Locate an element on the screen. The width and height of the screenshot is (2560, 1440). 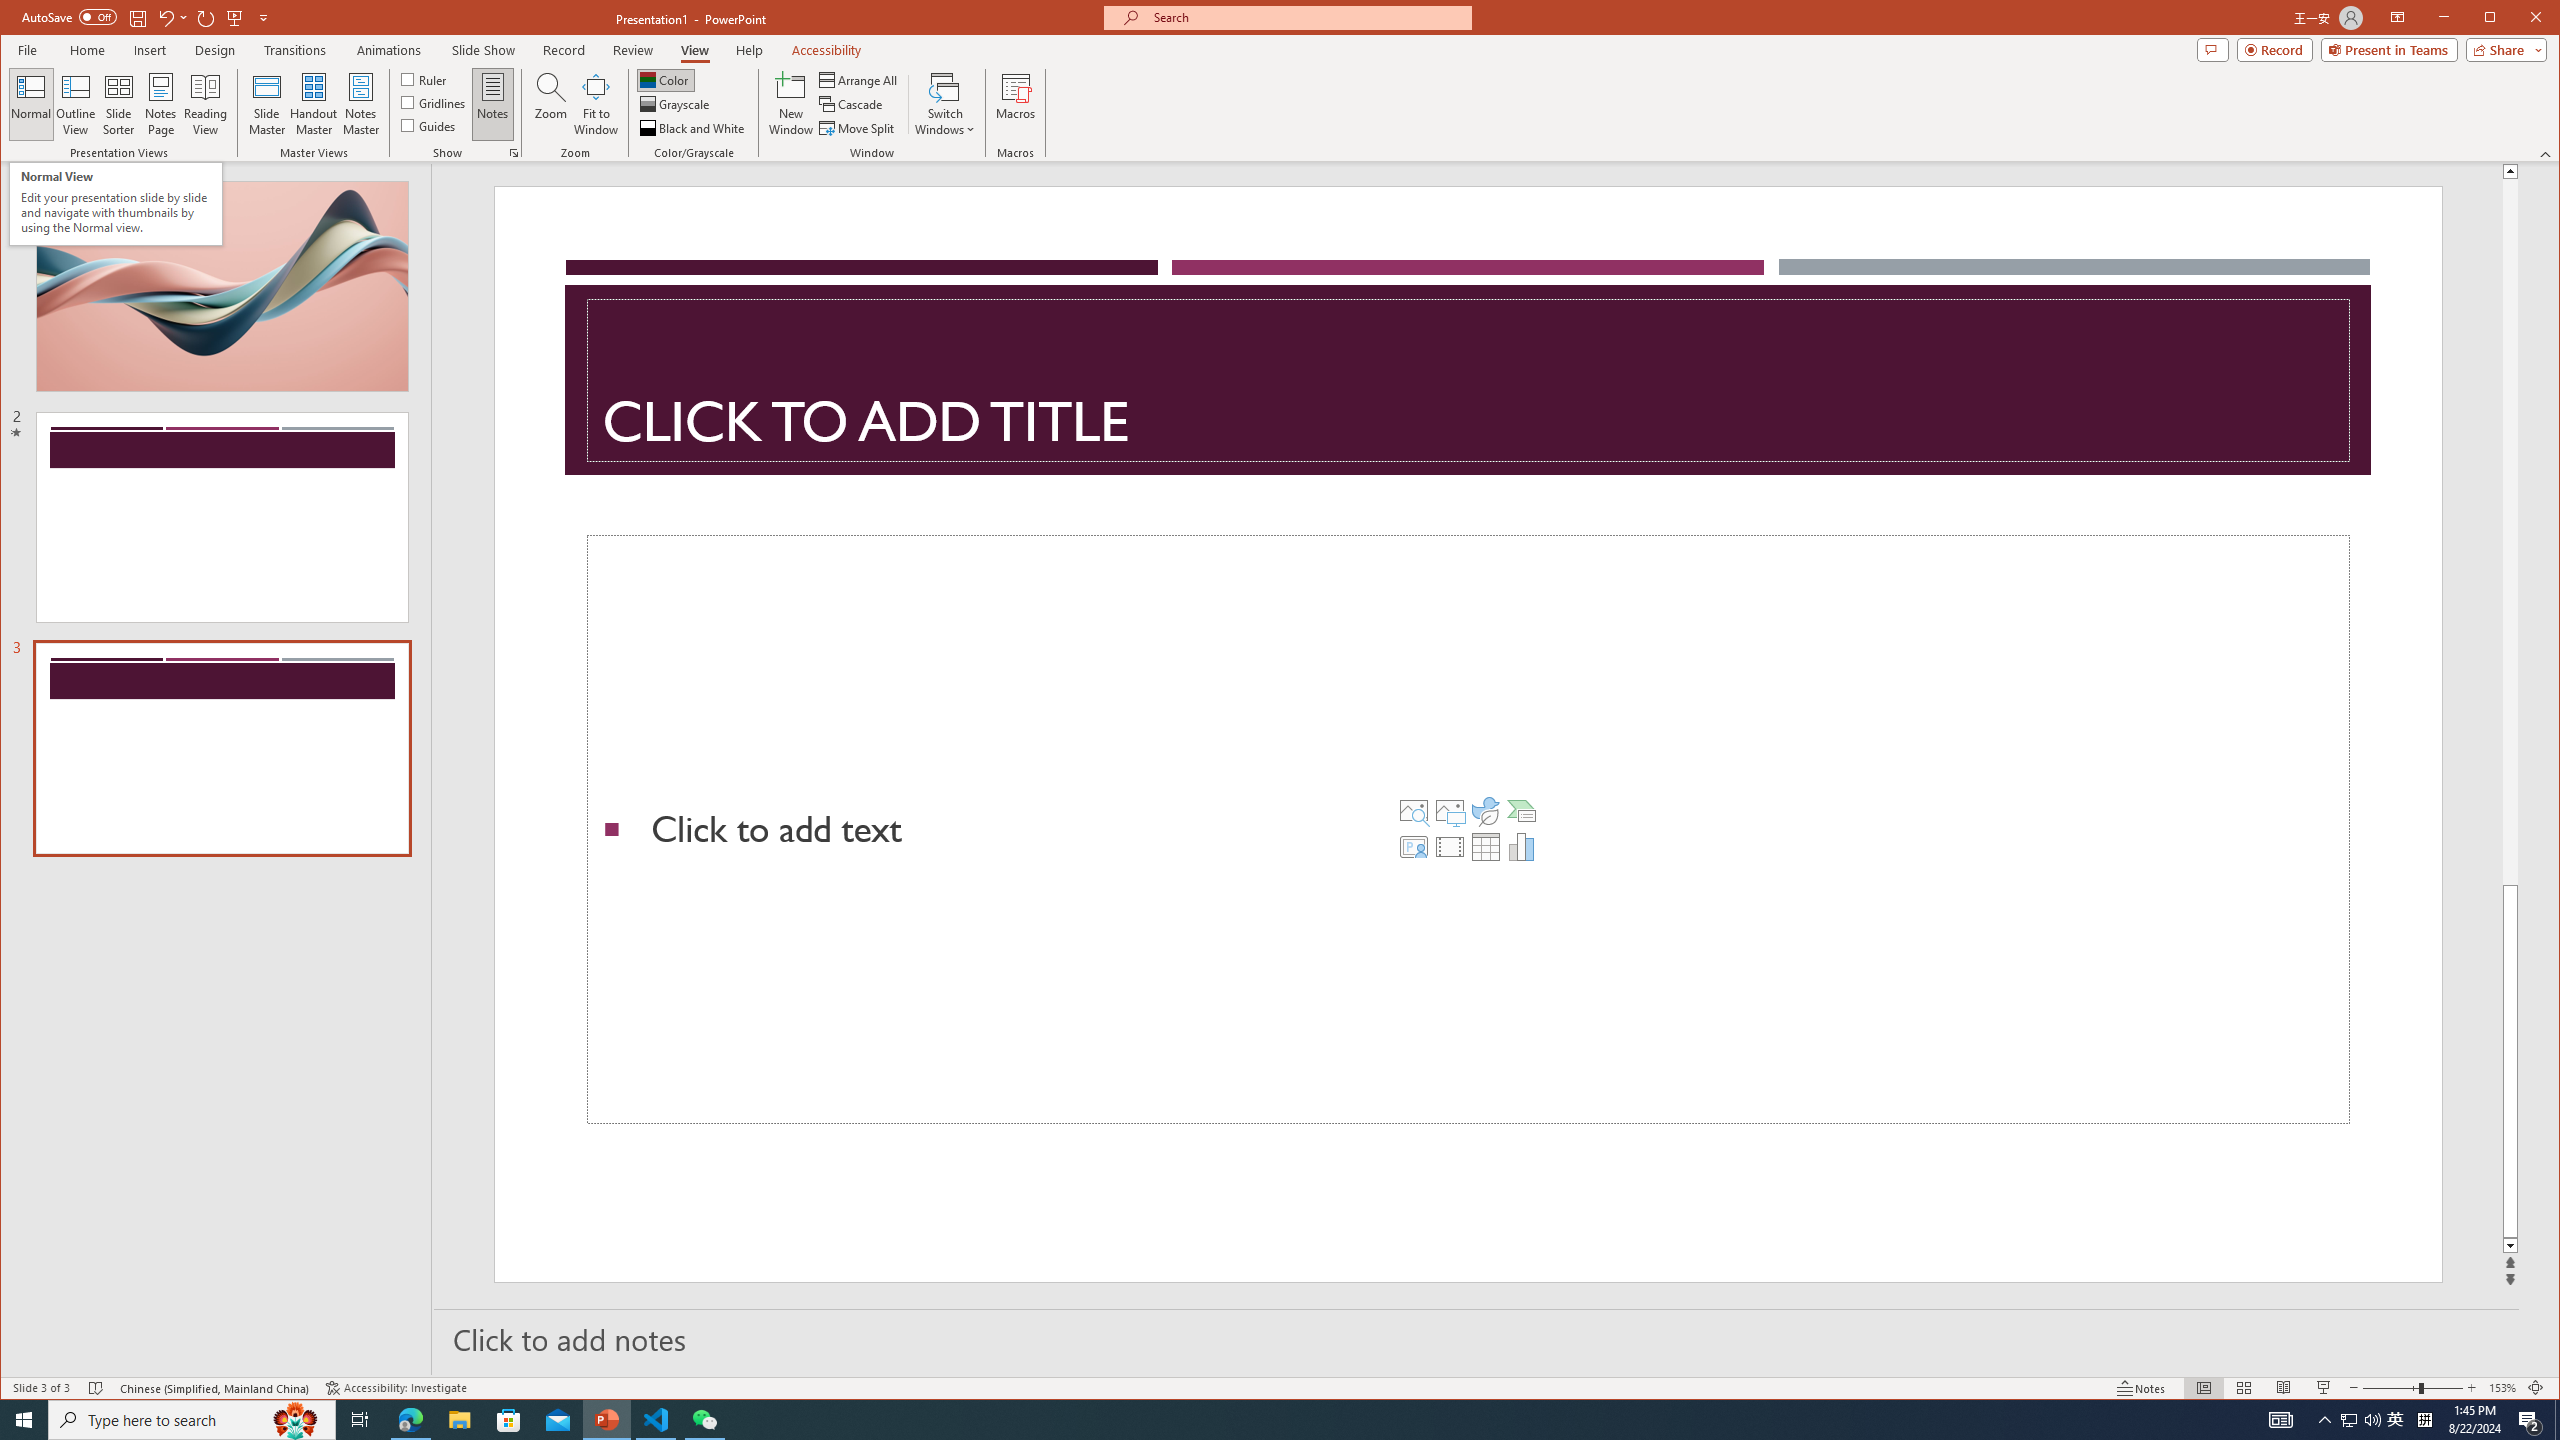
Cascade is located at coordinates (852, 104).